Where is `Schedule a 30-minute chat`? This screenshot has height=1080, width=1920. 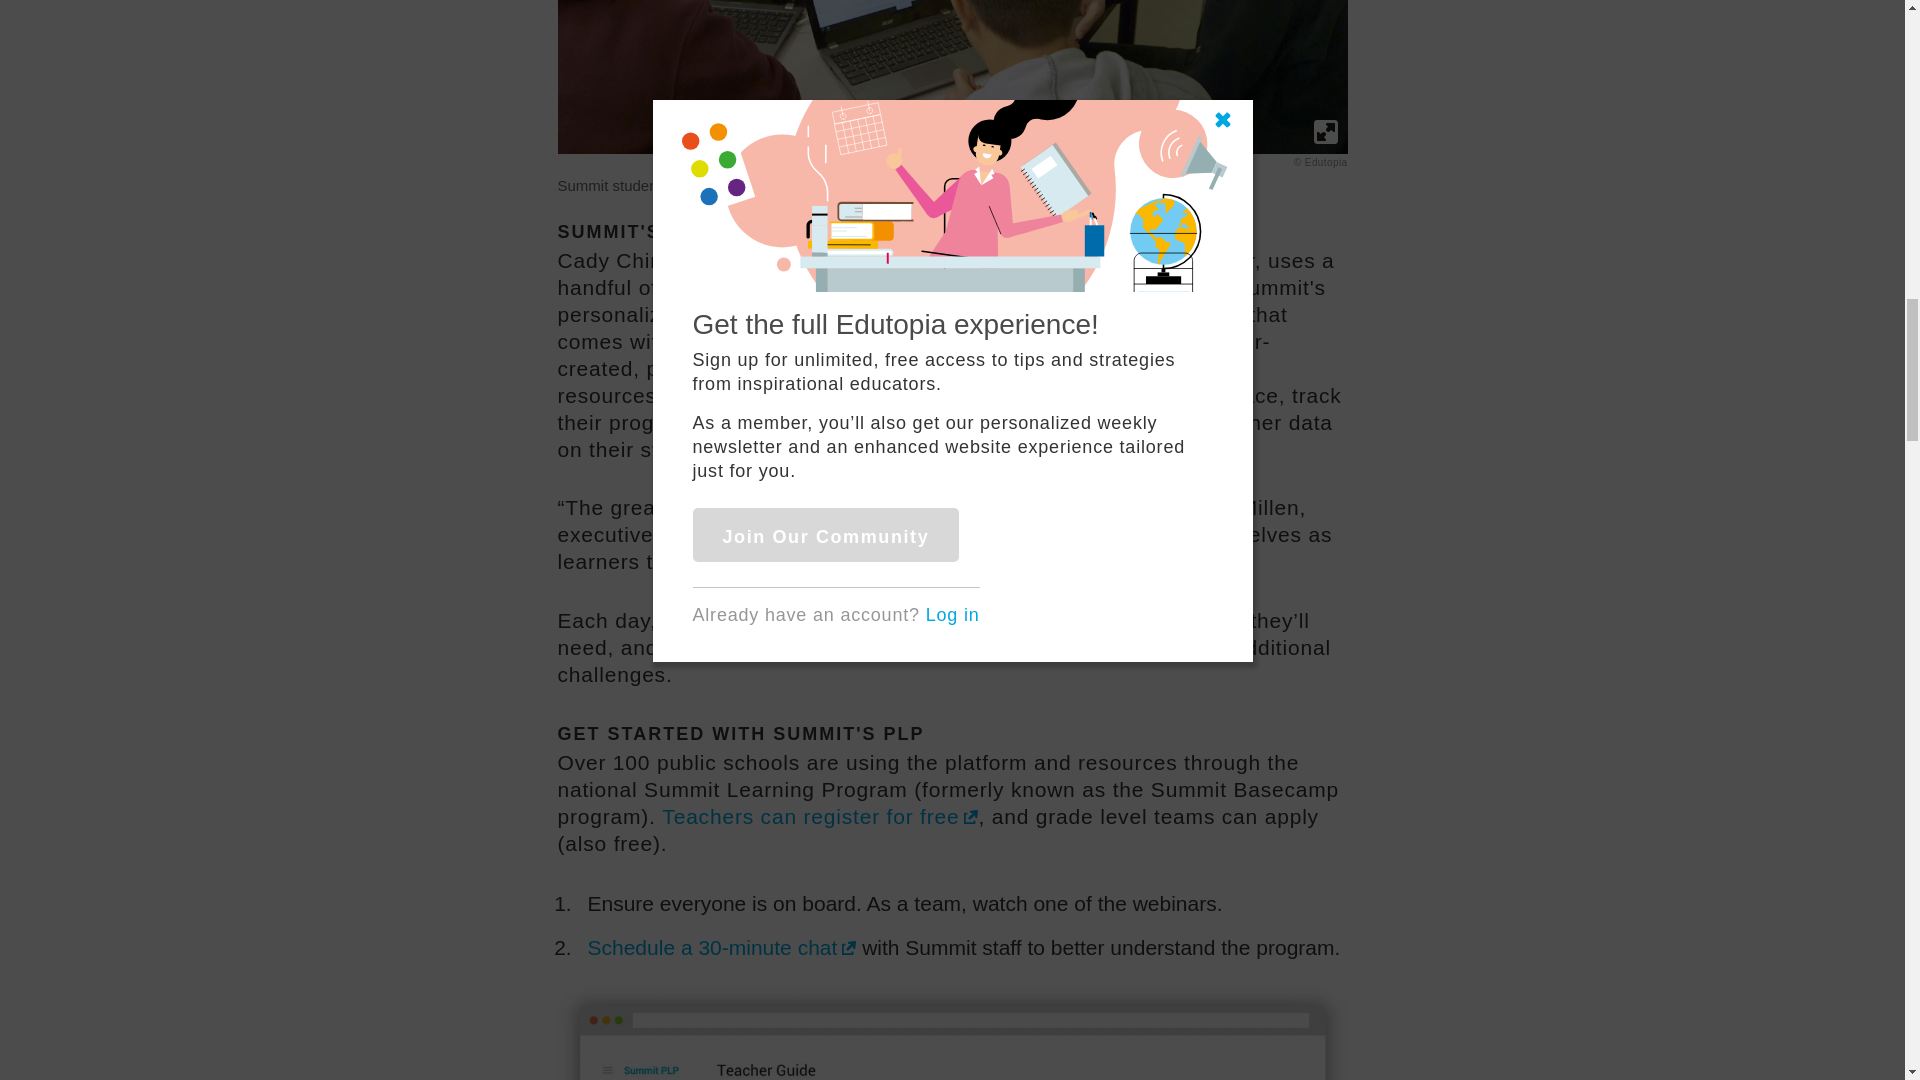
Schedule a 30-minute chat is located at coordinates (722, 948).